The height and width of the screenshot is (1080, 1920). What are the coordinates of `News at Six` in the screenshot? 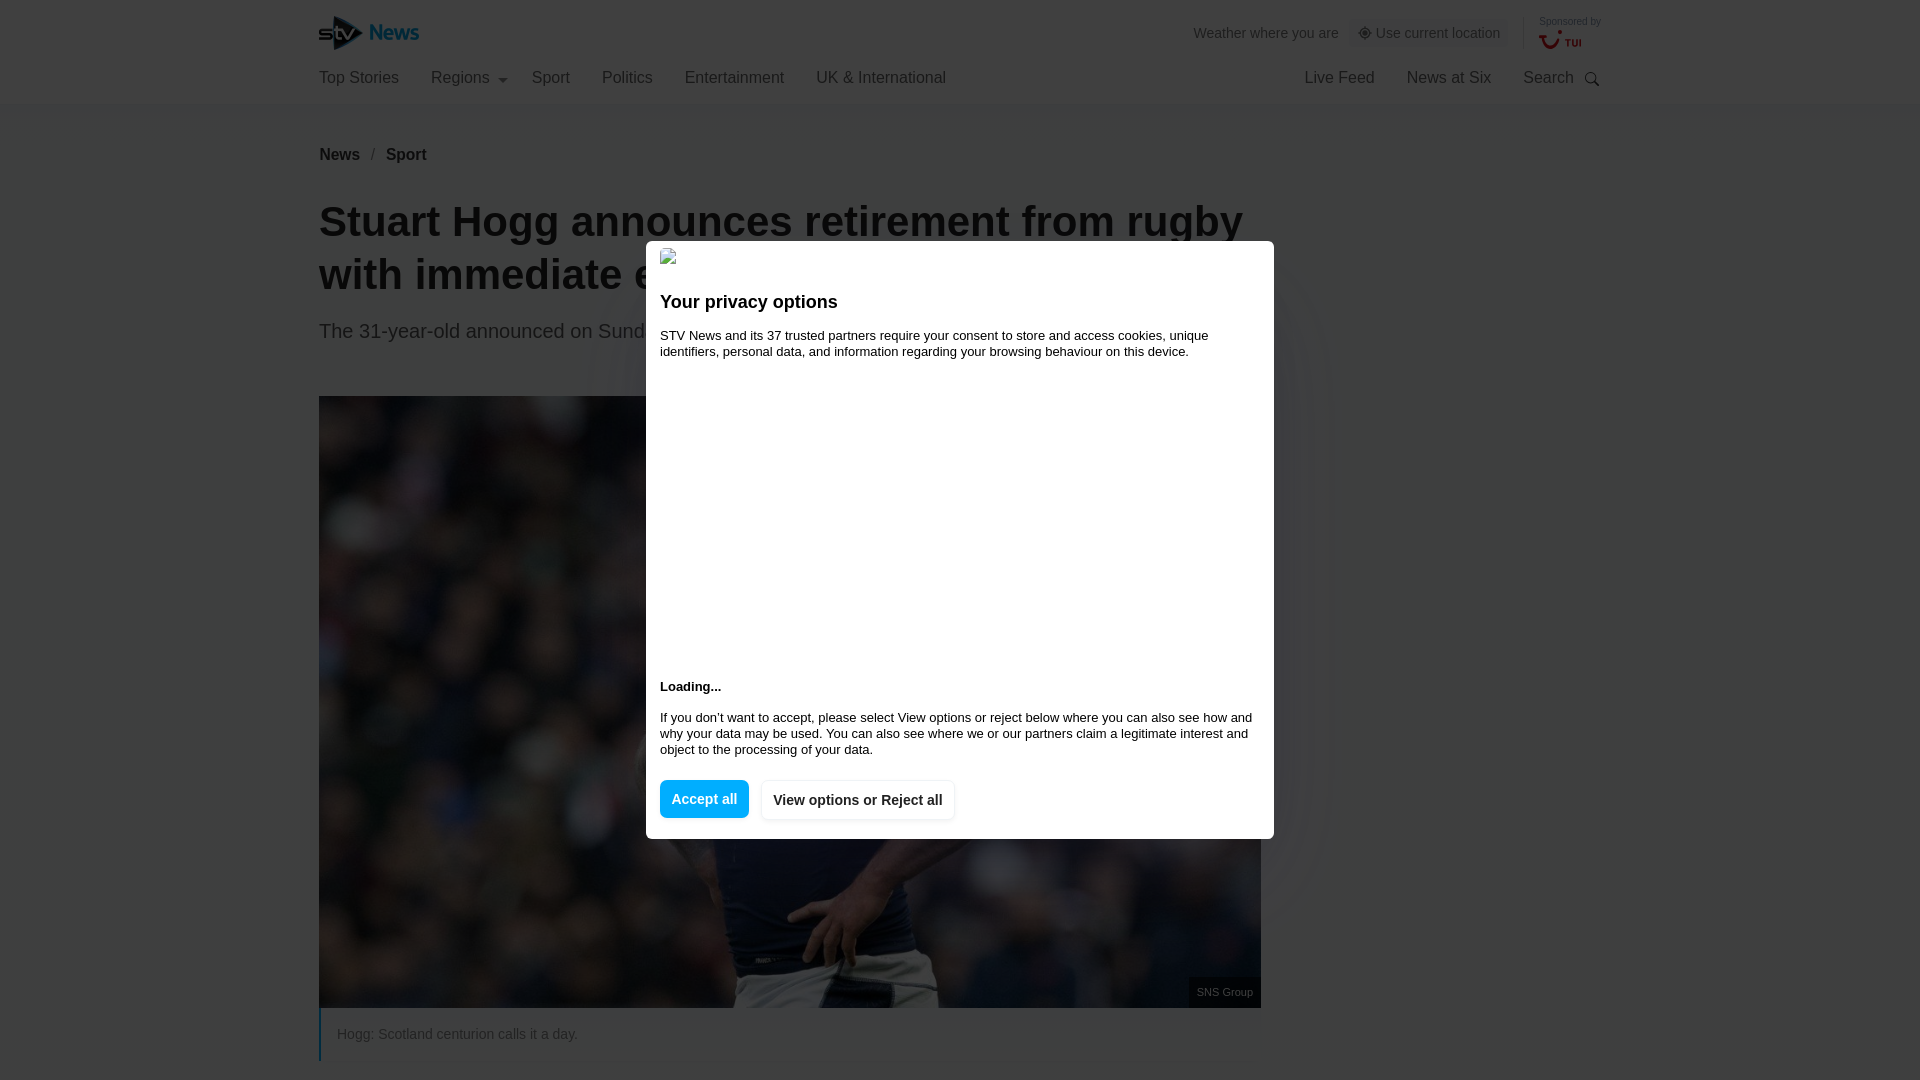 It's located at (1449, 76).